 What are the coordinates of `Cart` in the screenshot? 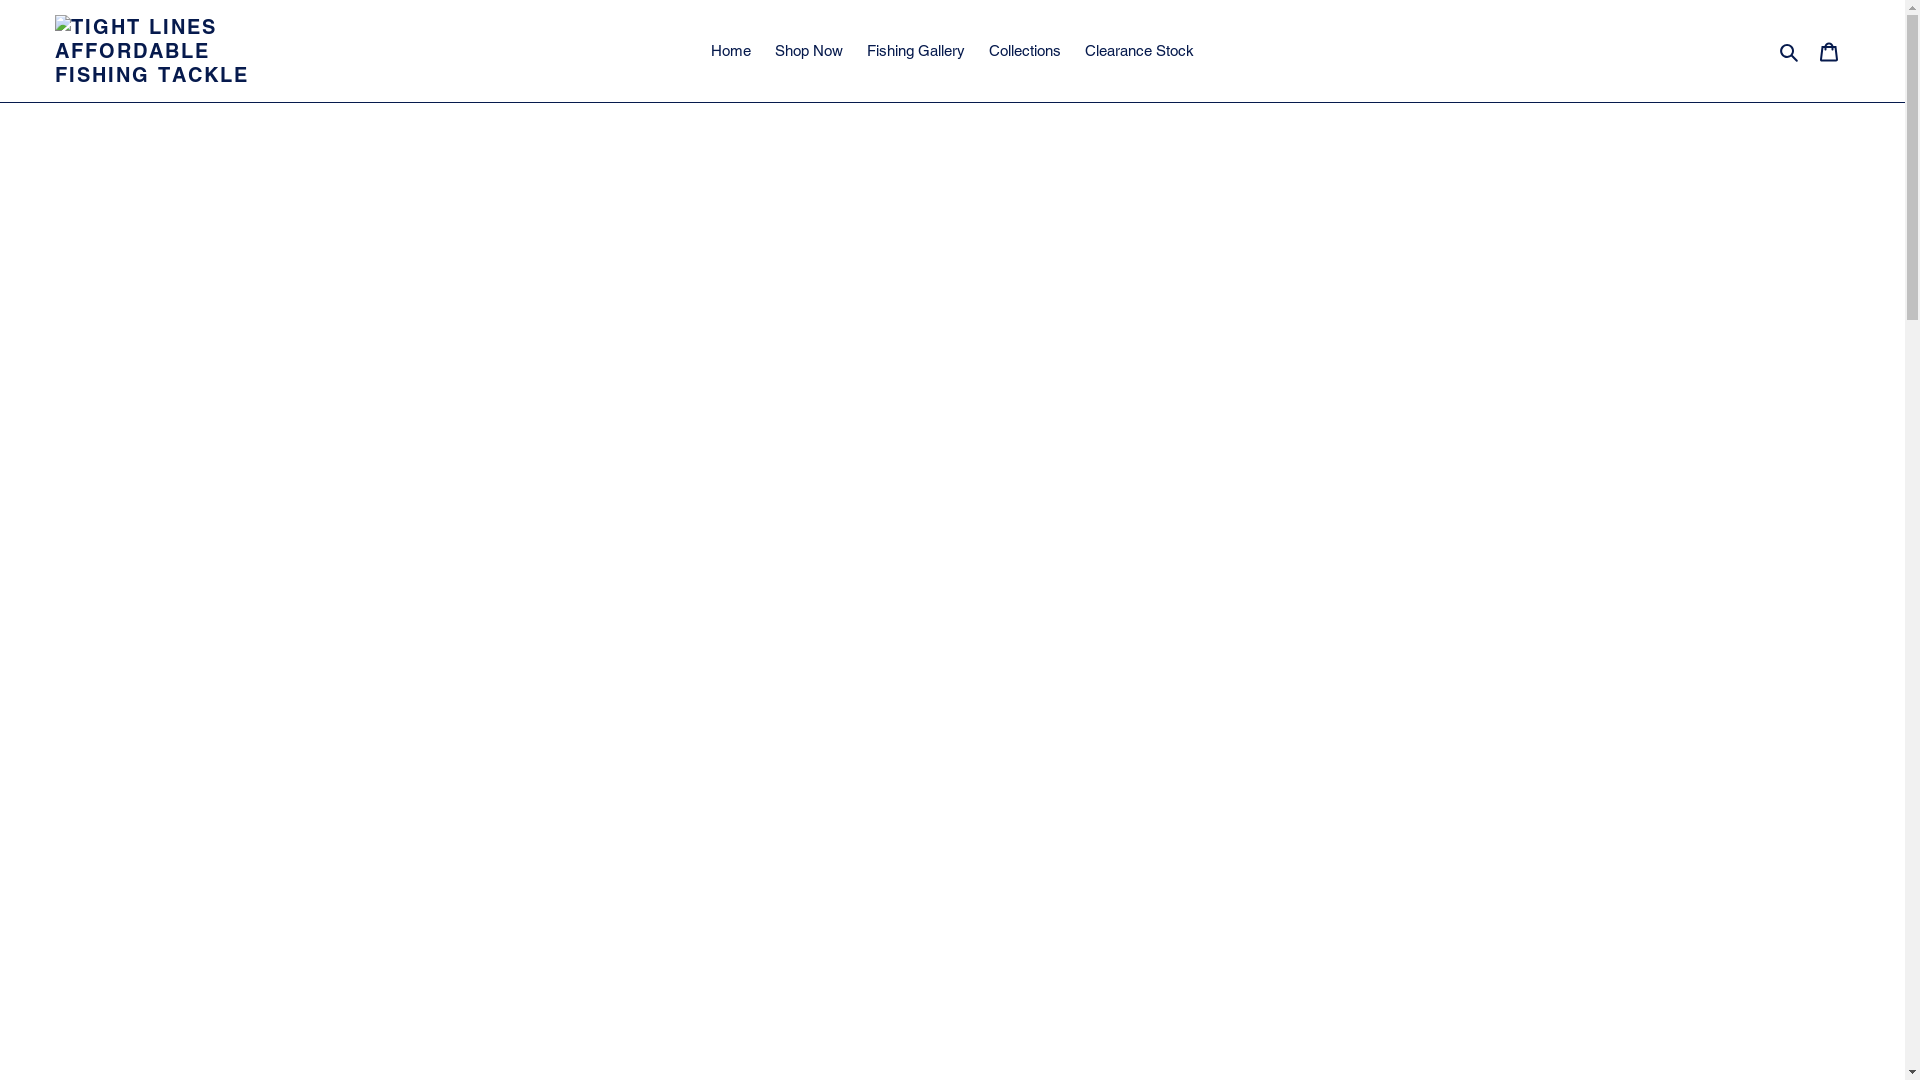 It's located at (1829, 52).